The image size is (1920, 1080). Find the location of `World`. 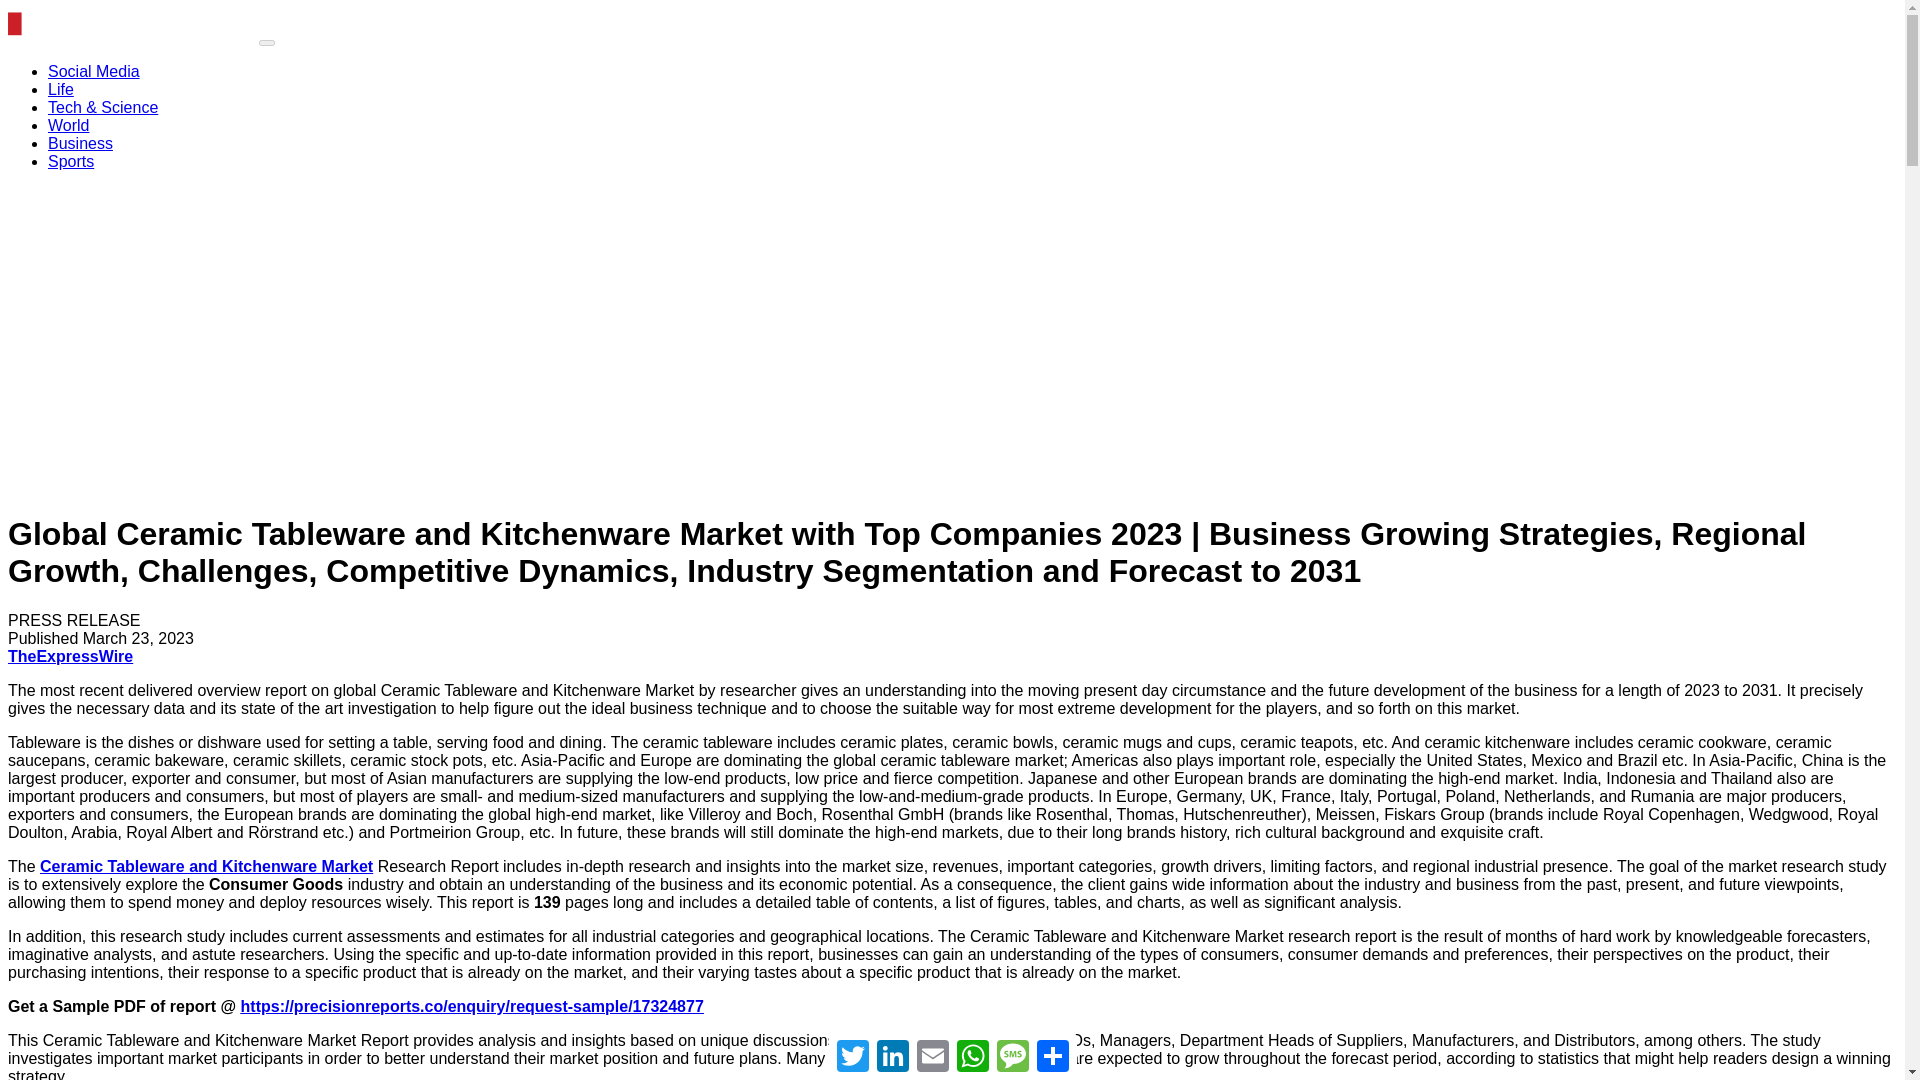

World is located at coordinates (69, 124).